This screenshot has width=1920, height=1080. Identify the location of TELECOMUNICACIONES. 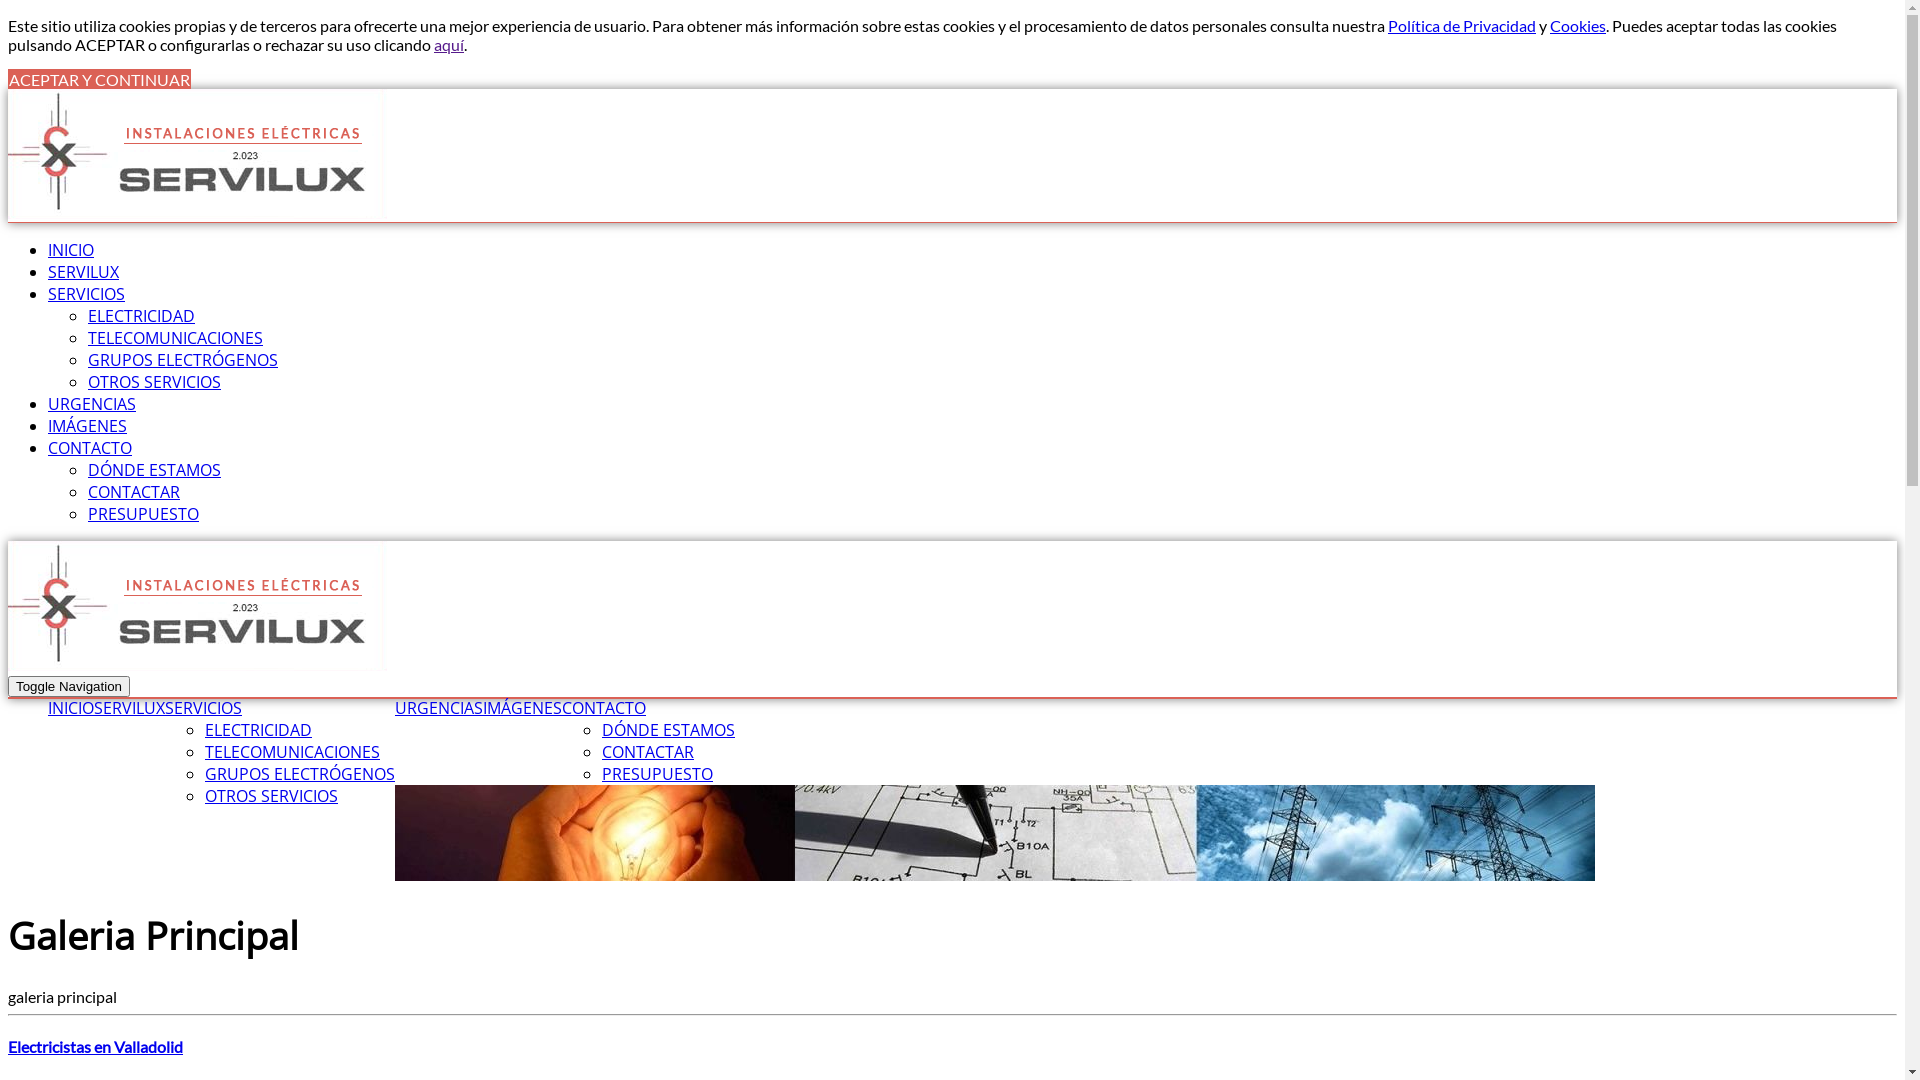
(176, 338).